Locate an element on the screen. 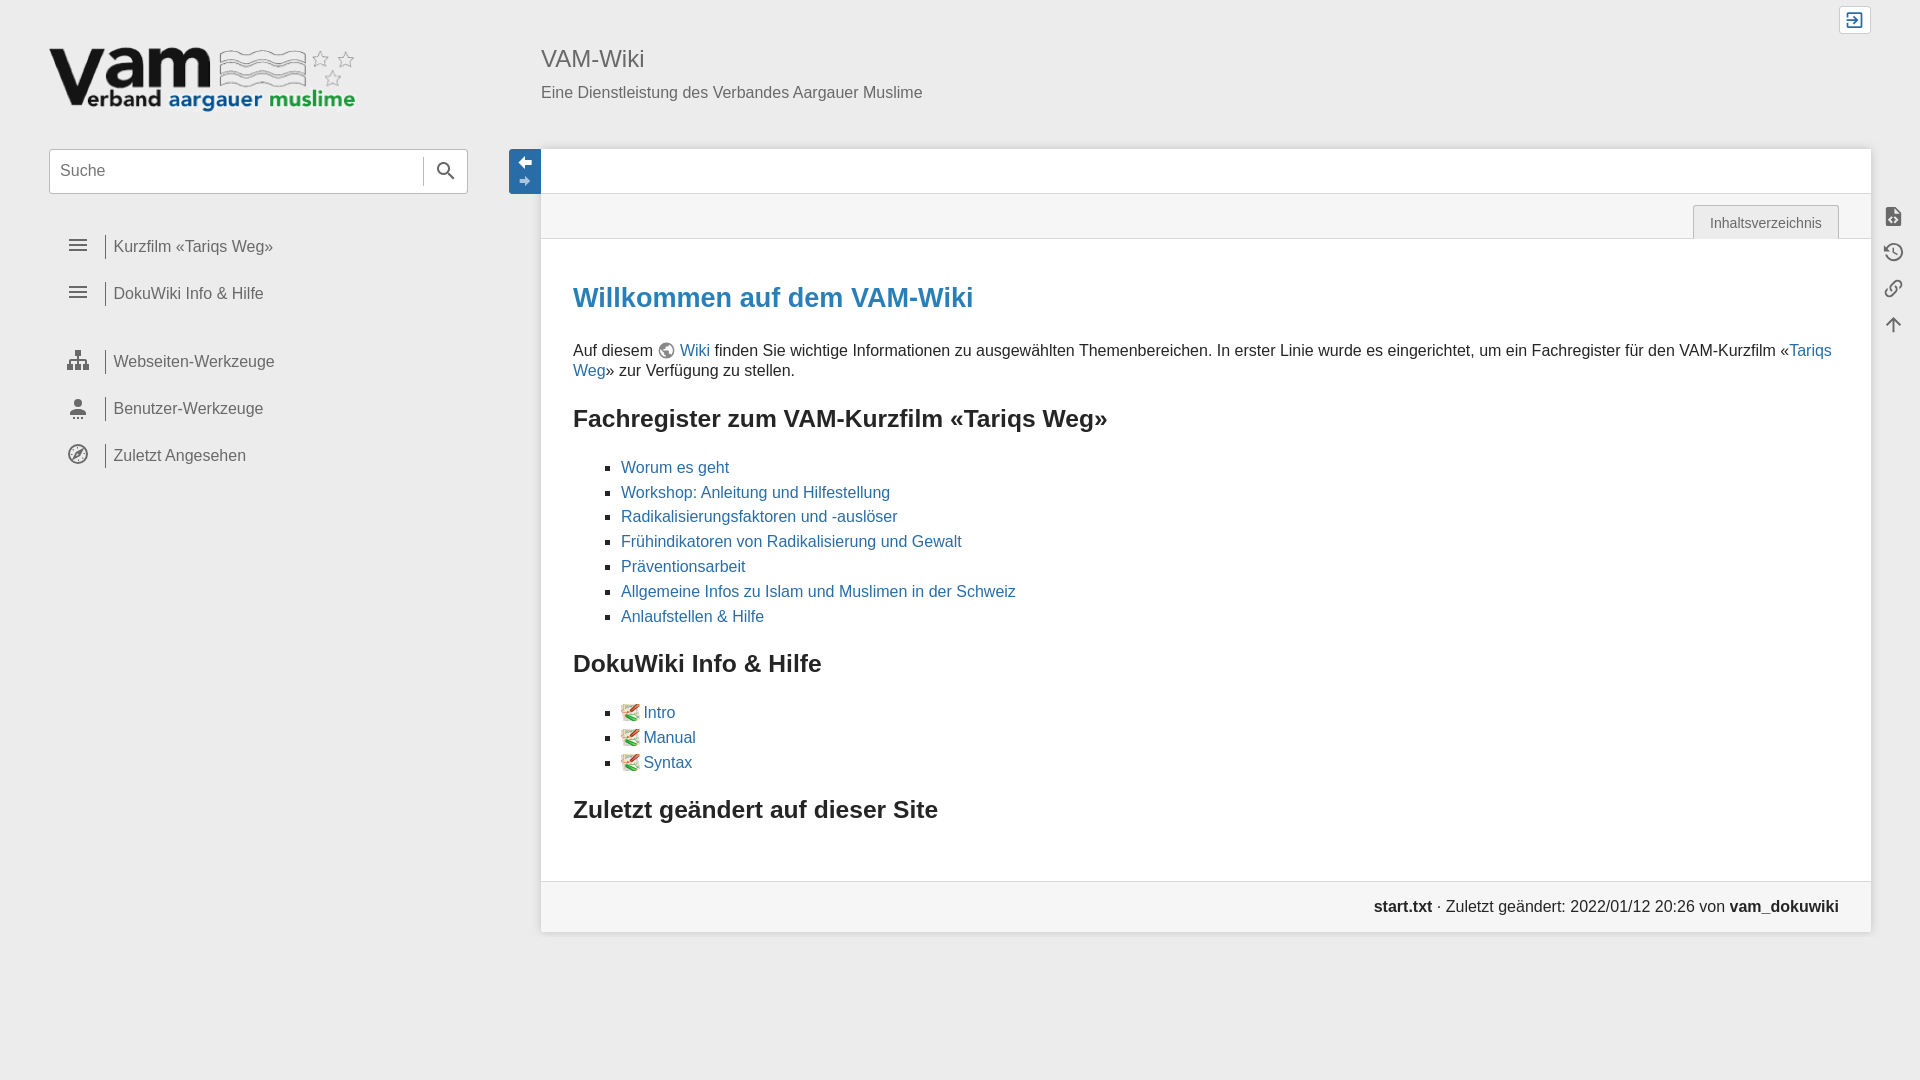  Allgemeine Infos zu Islam und Muslimen in der Schweiz is located at coordinates (818, 592).